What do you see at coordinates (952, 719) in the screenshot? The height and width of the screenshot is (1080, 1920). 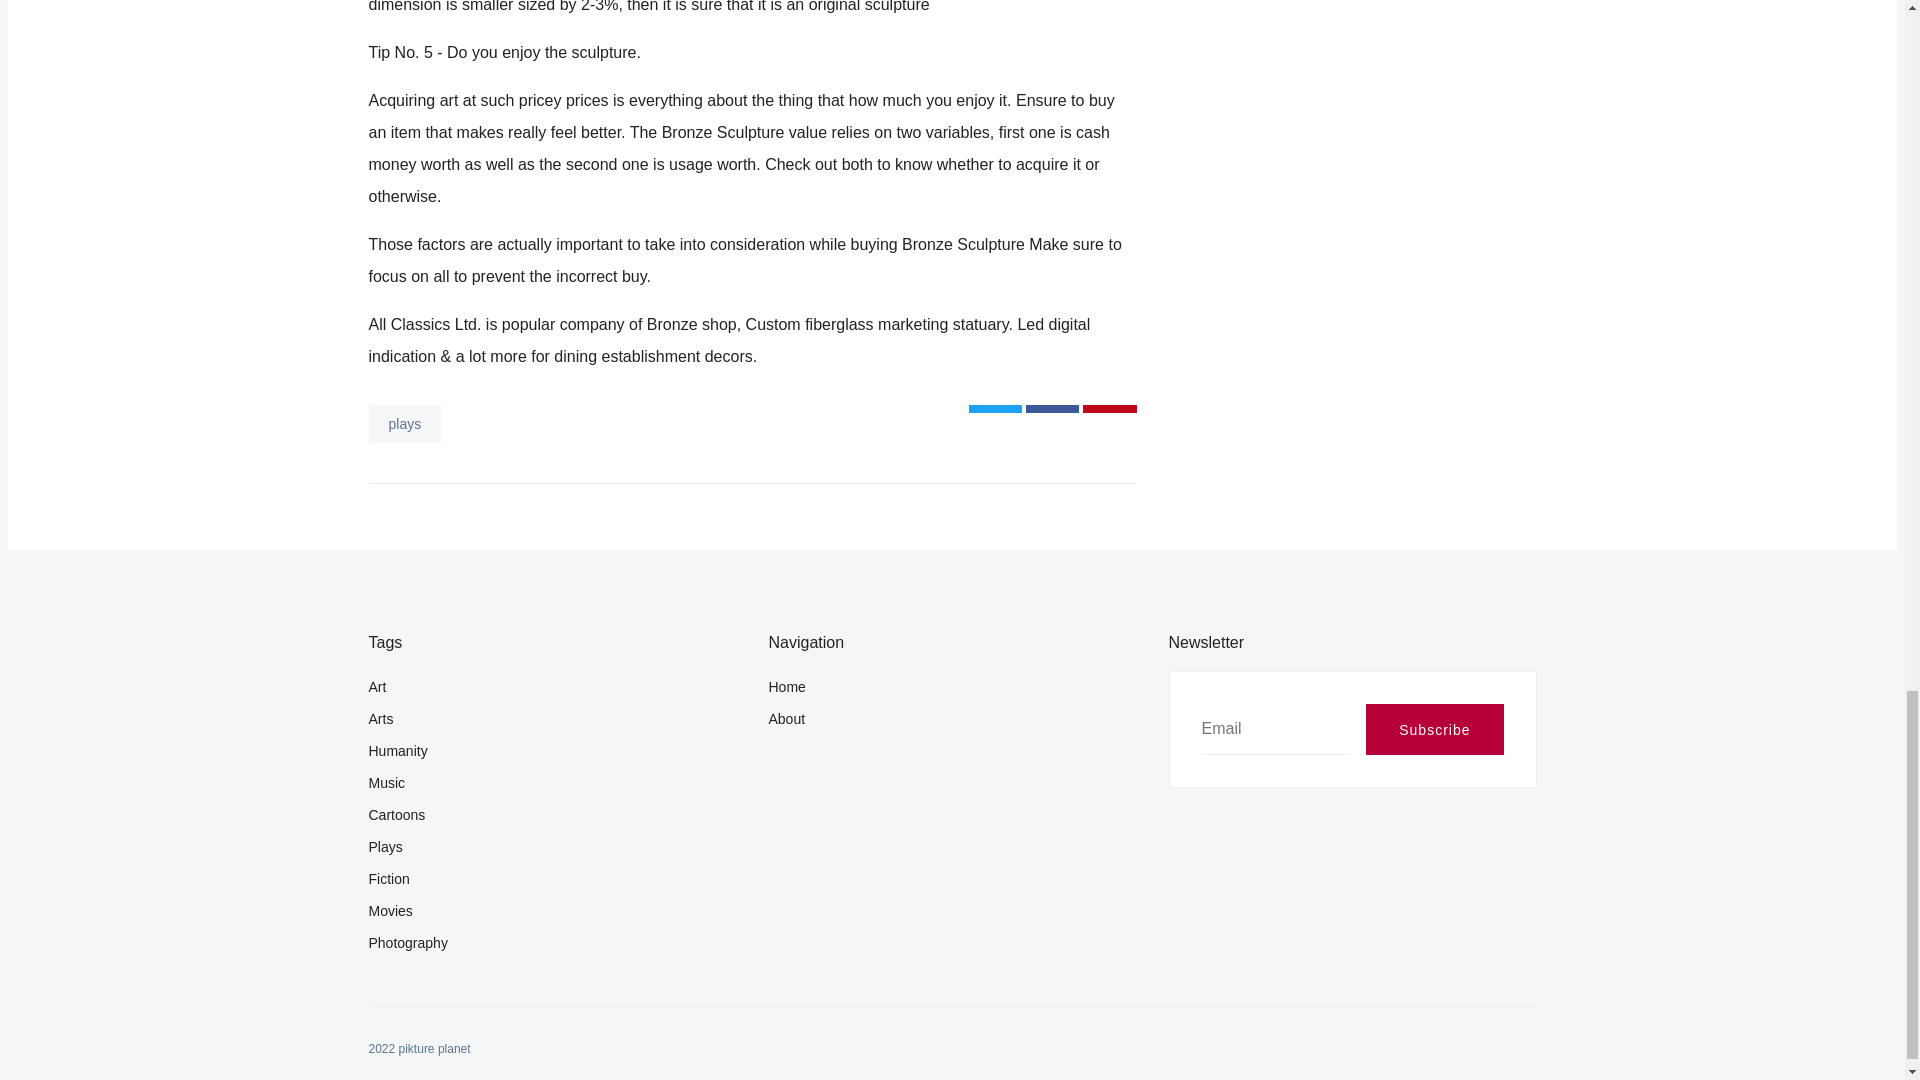 I see `About` at bounding box center [952, 719].